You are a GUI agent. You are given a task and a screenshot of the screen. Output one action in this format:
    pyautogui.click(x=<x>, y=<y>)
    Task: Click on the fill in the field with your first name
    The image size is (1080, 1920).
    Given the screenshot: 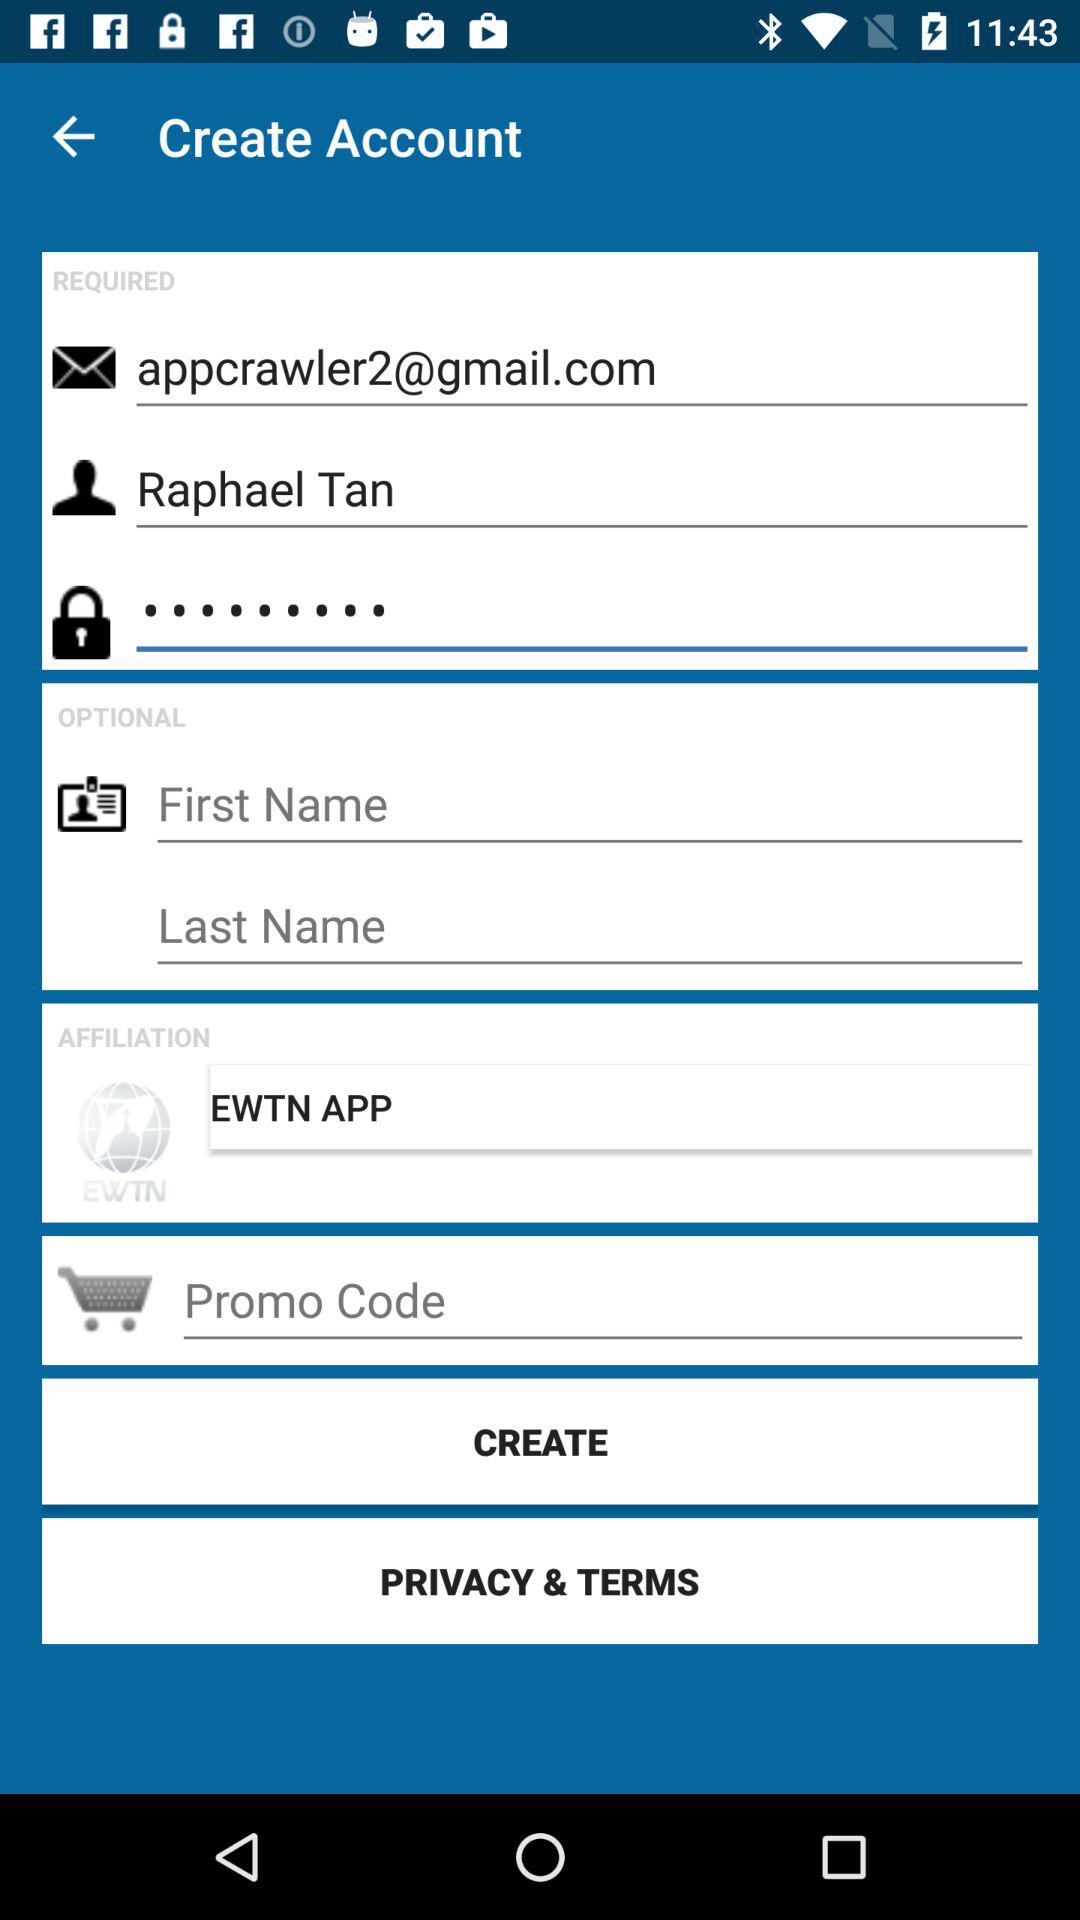 What is the action you would take?
    pyautogui.click(x=590, y=804)
    